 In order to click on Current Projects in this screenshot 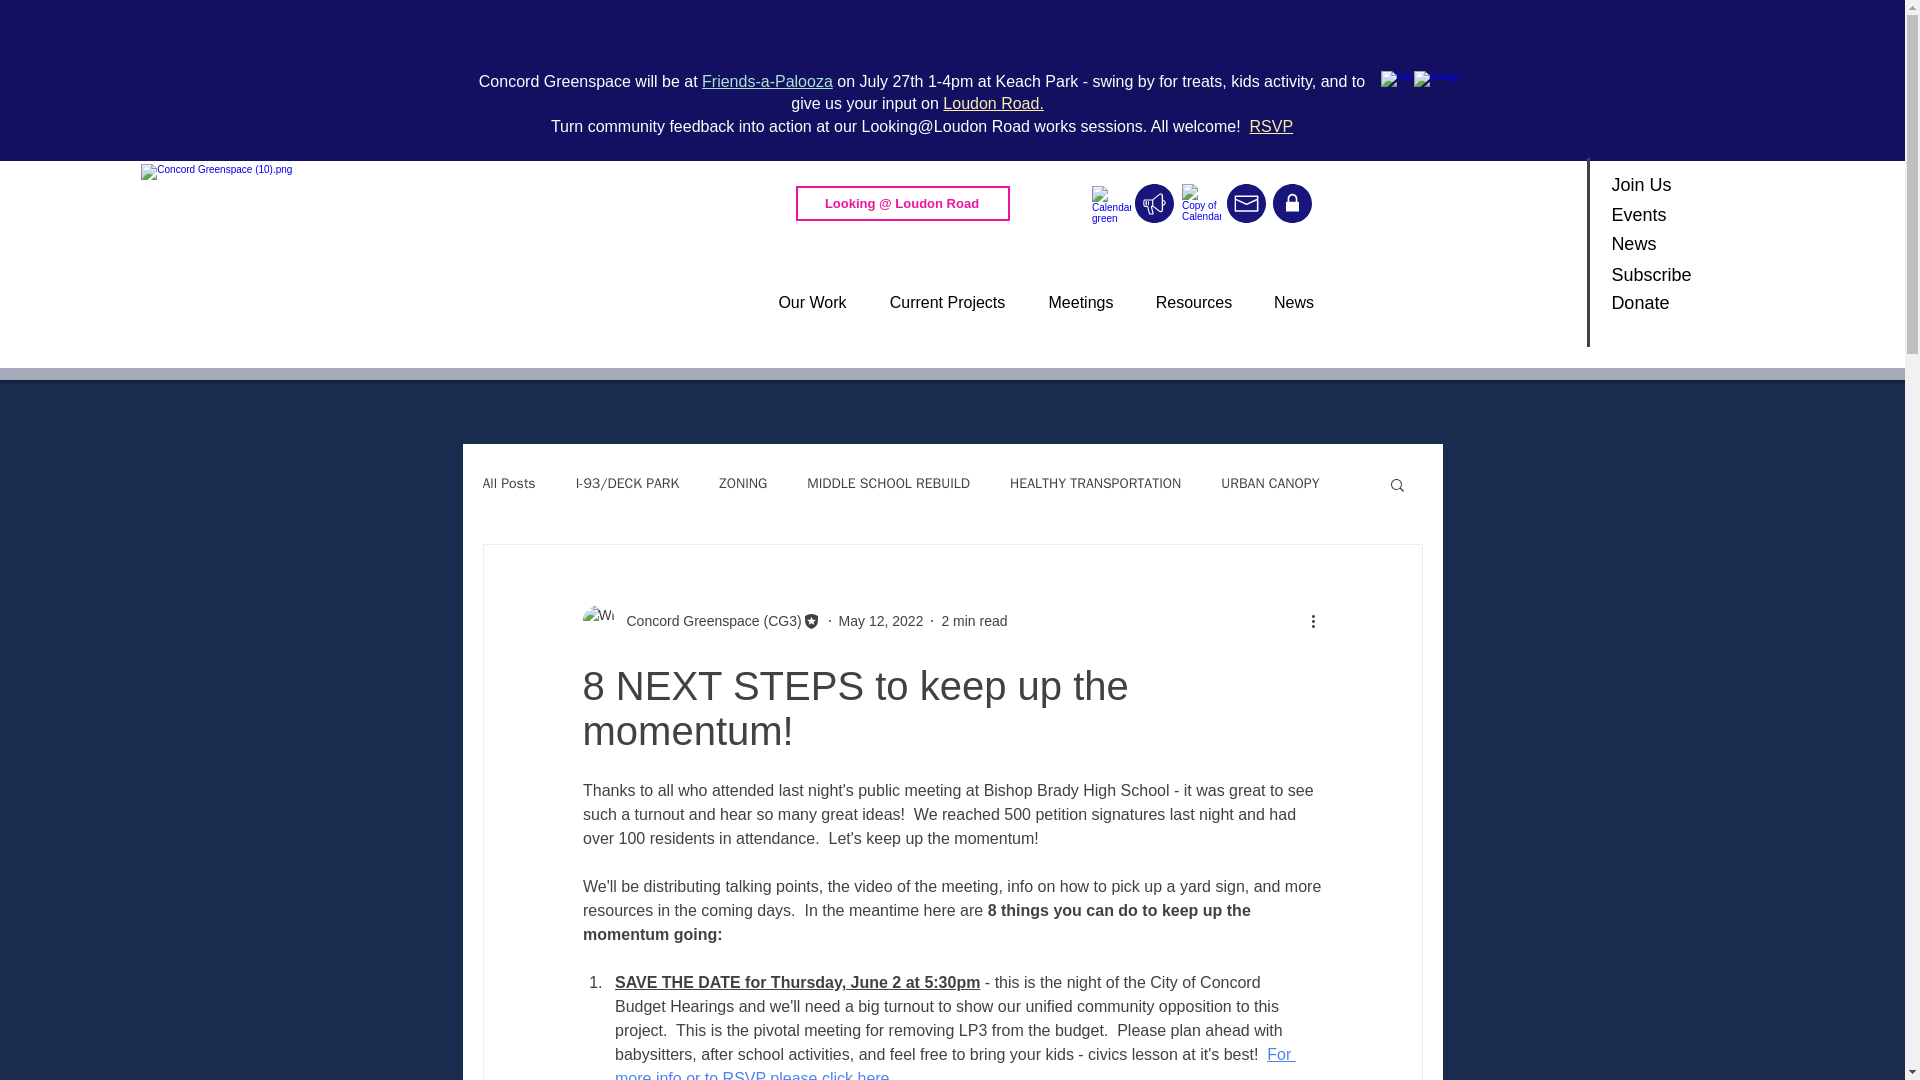, I will do `click(947, 302)`.